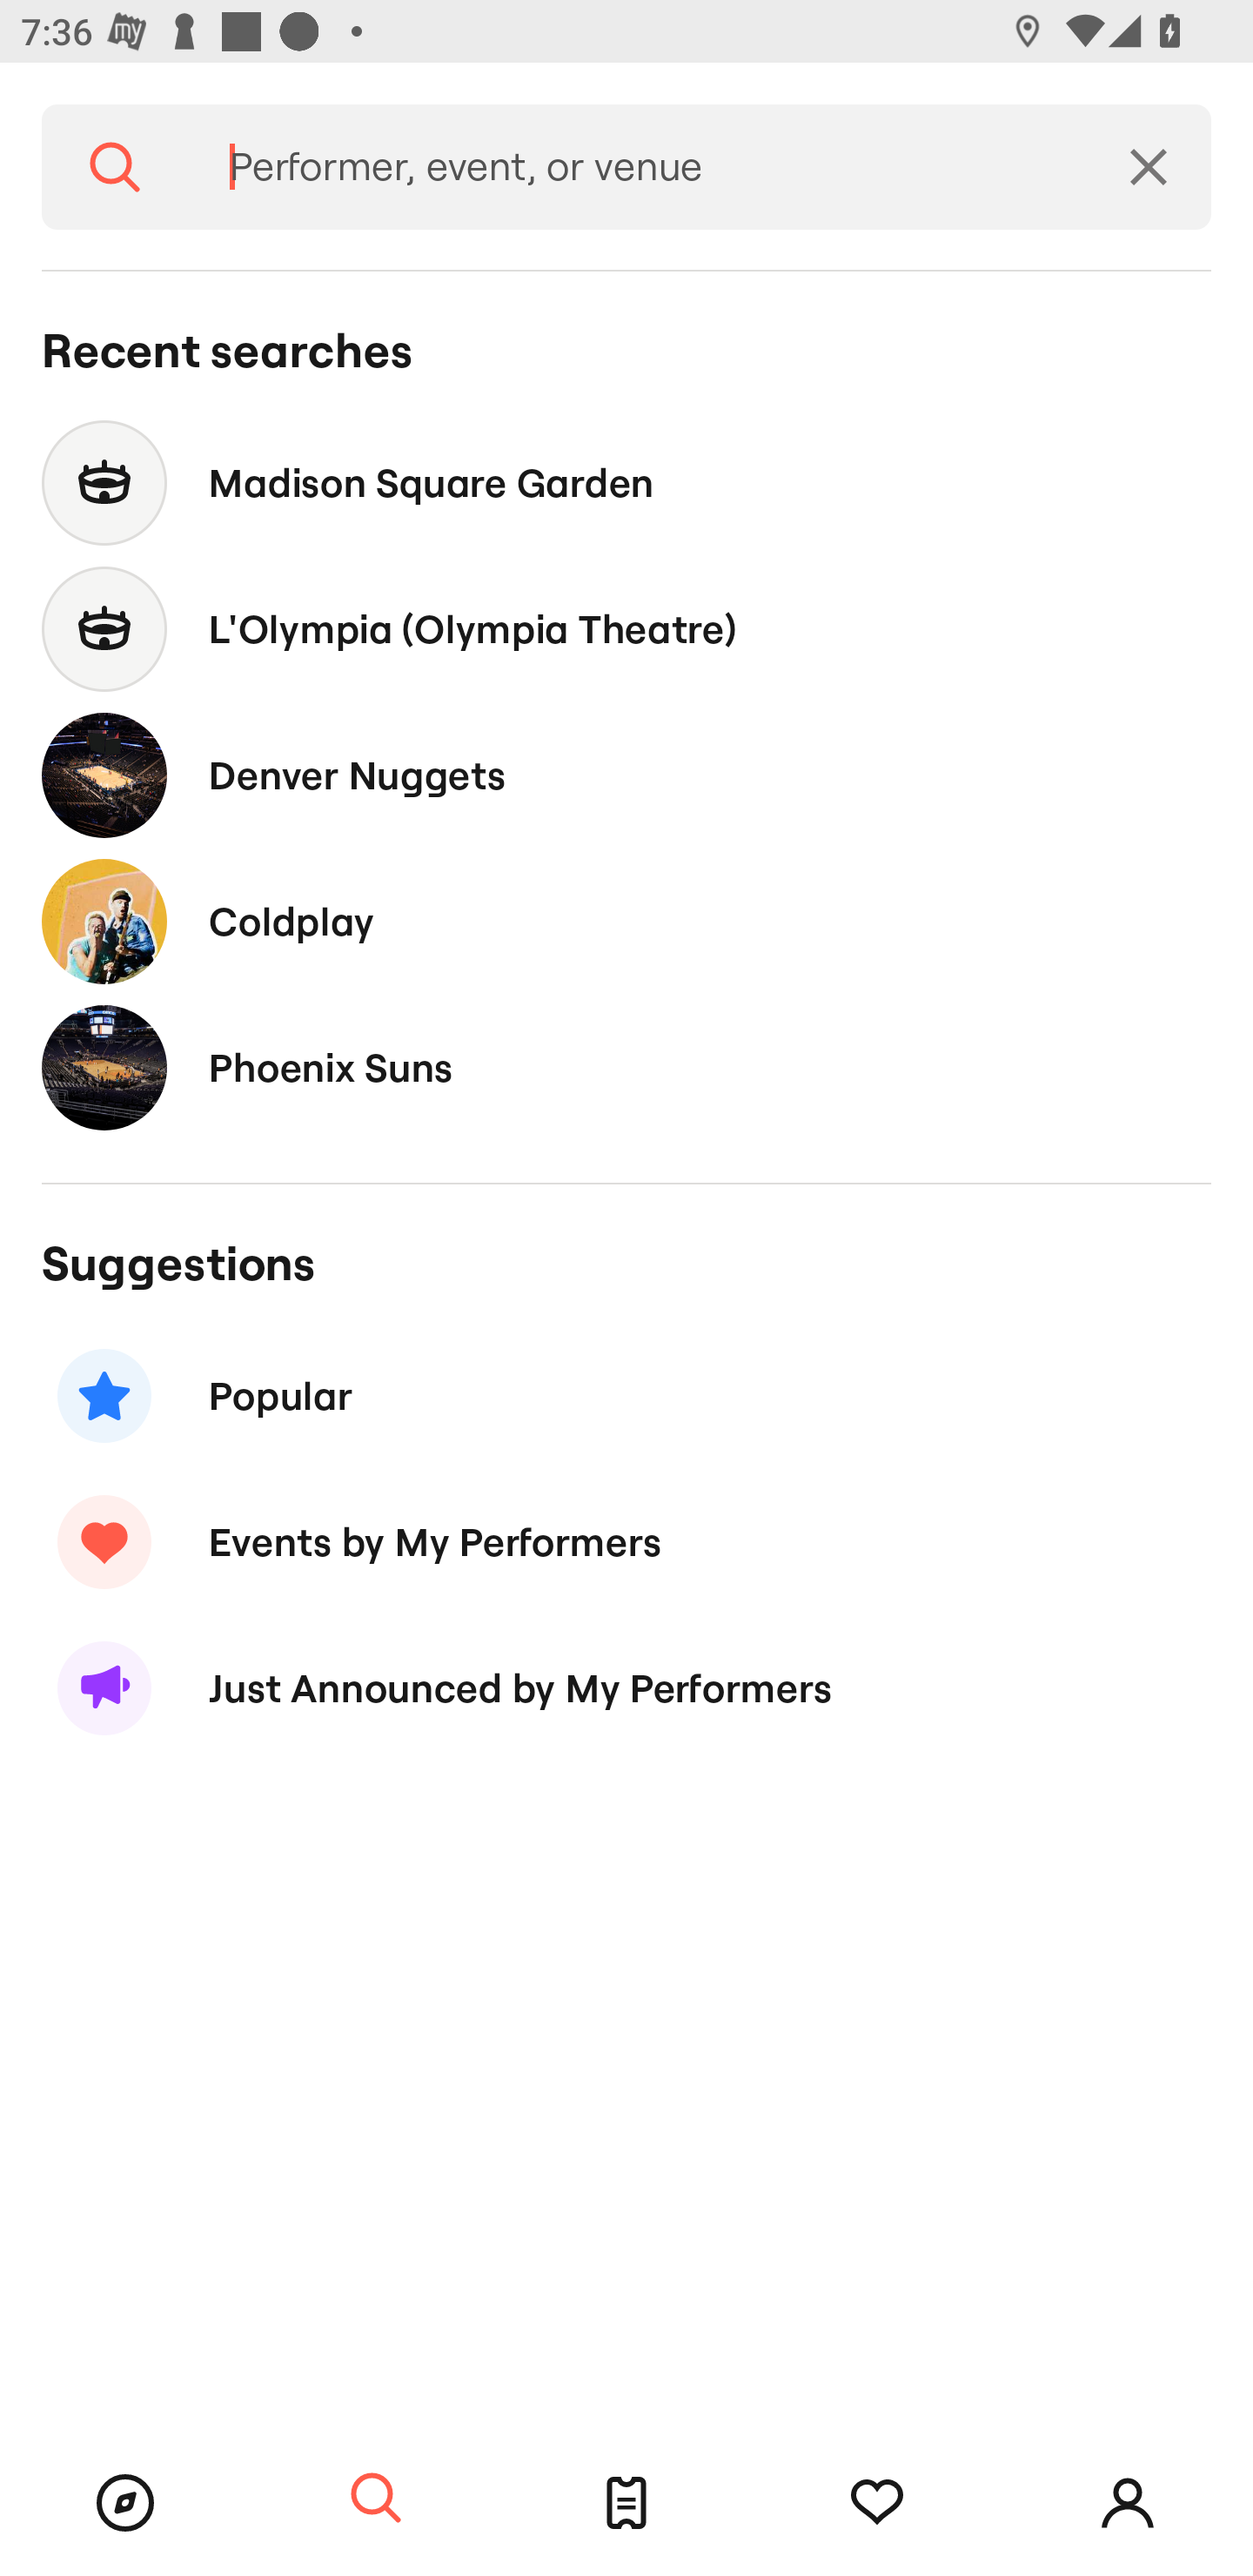 Image resolution: width=1253 pixels, height=2576 pixels. Describe the element at coordinates (626, 630) in the screenshot. I see `L'Olympia (Olympia Theatre)` at that location.